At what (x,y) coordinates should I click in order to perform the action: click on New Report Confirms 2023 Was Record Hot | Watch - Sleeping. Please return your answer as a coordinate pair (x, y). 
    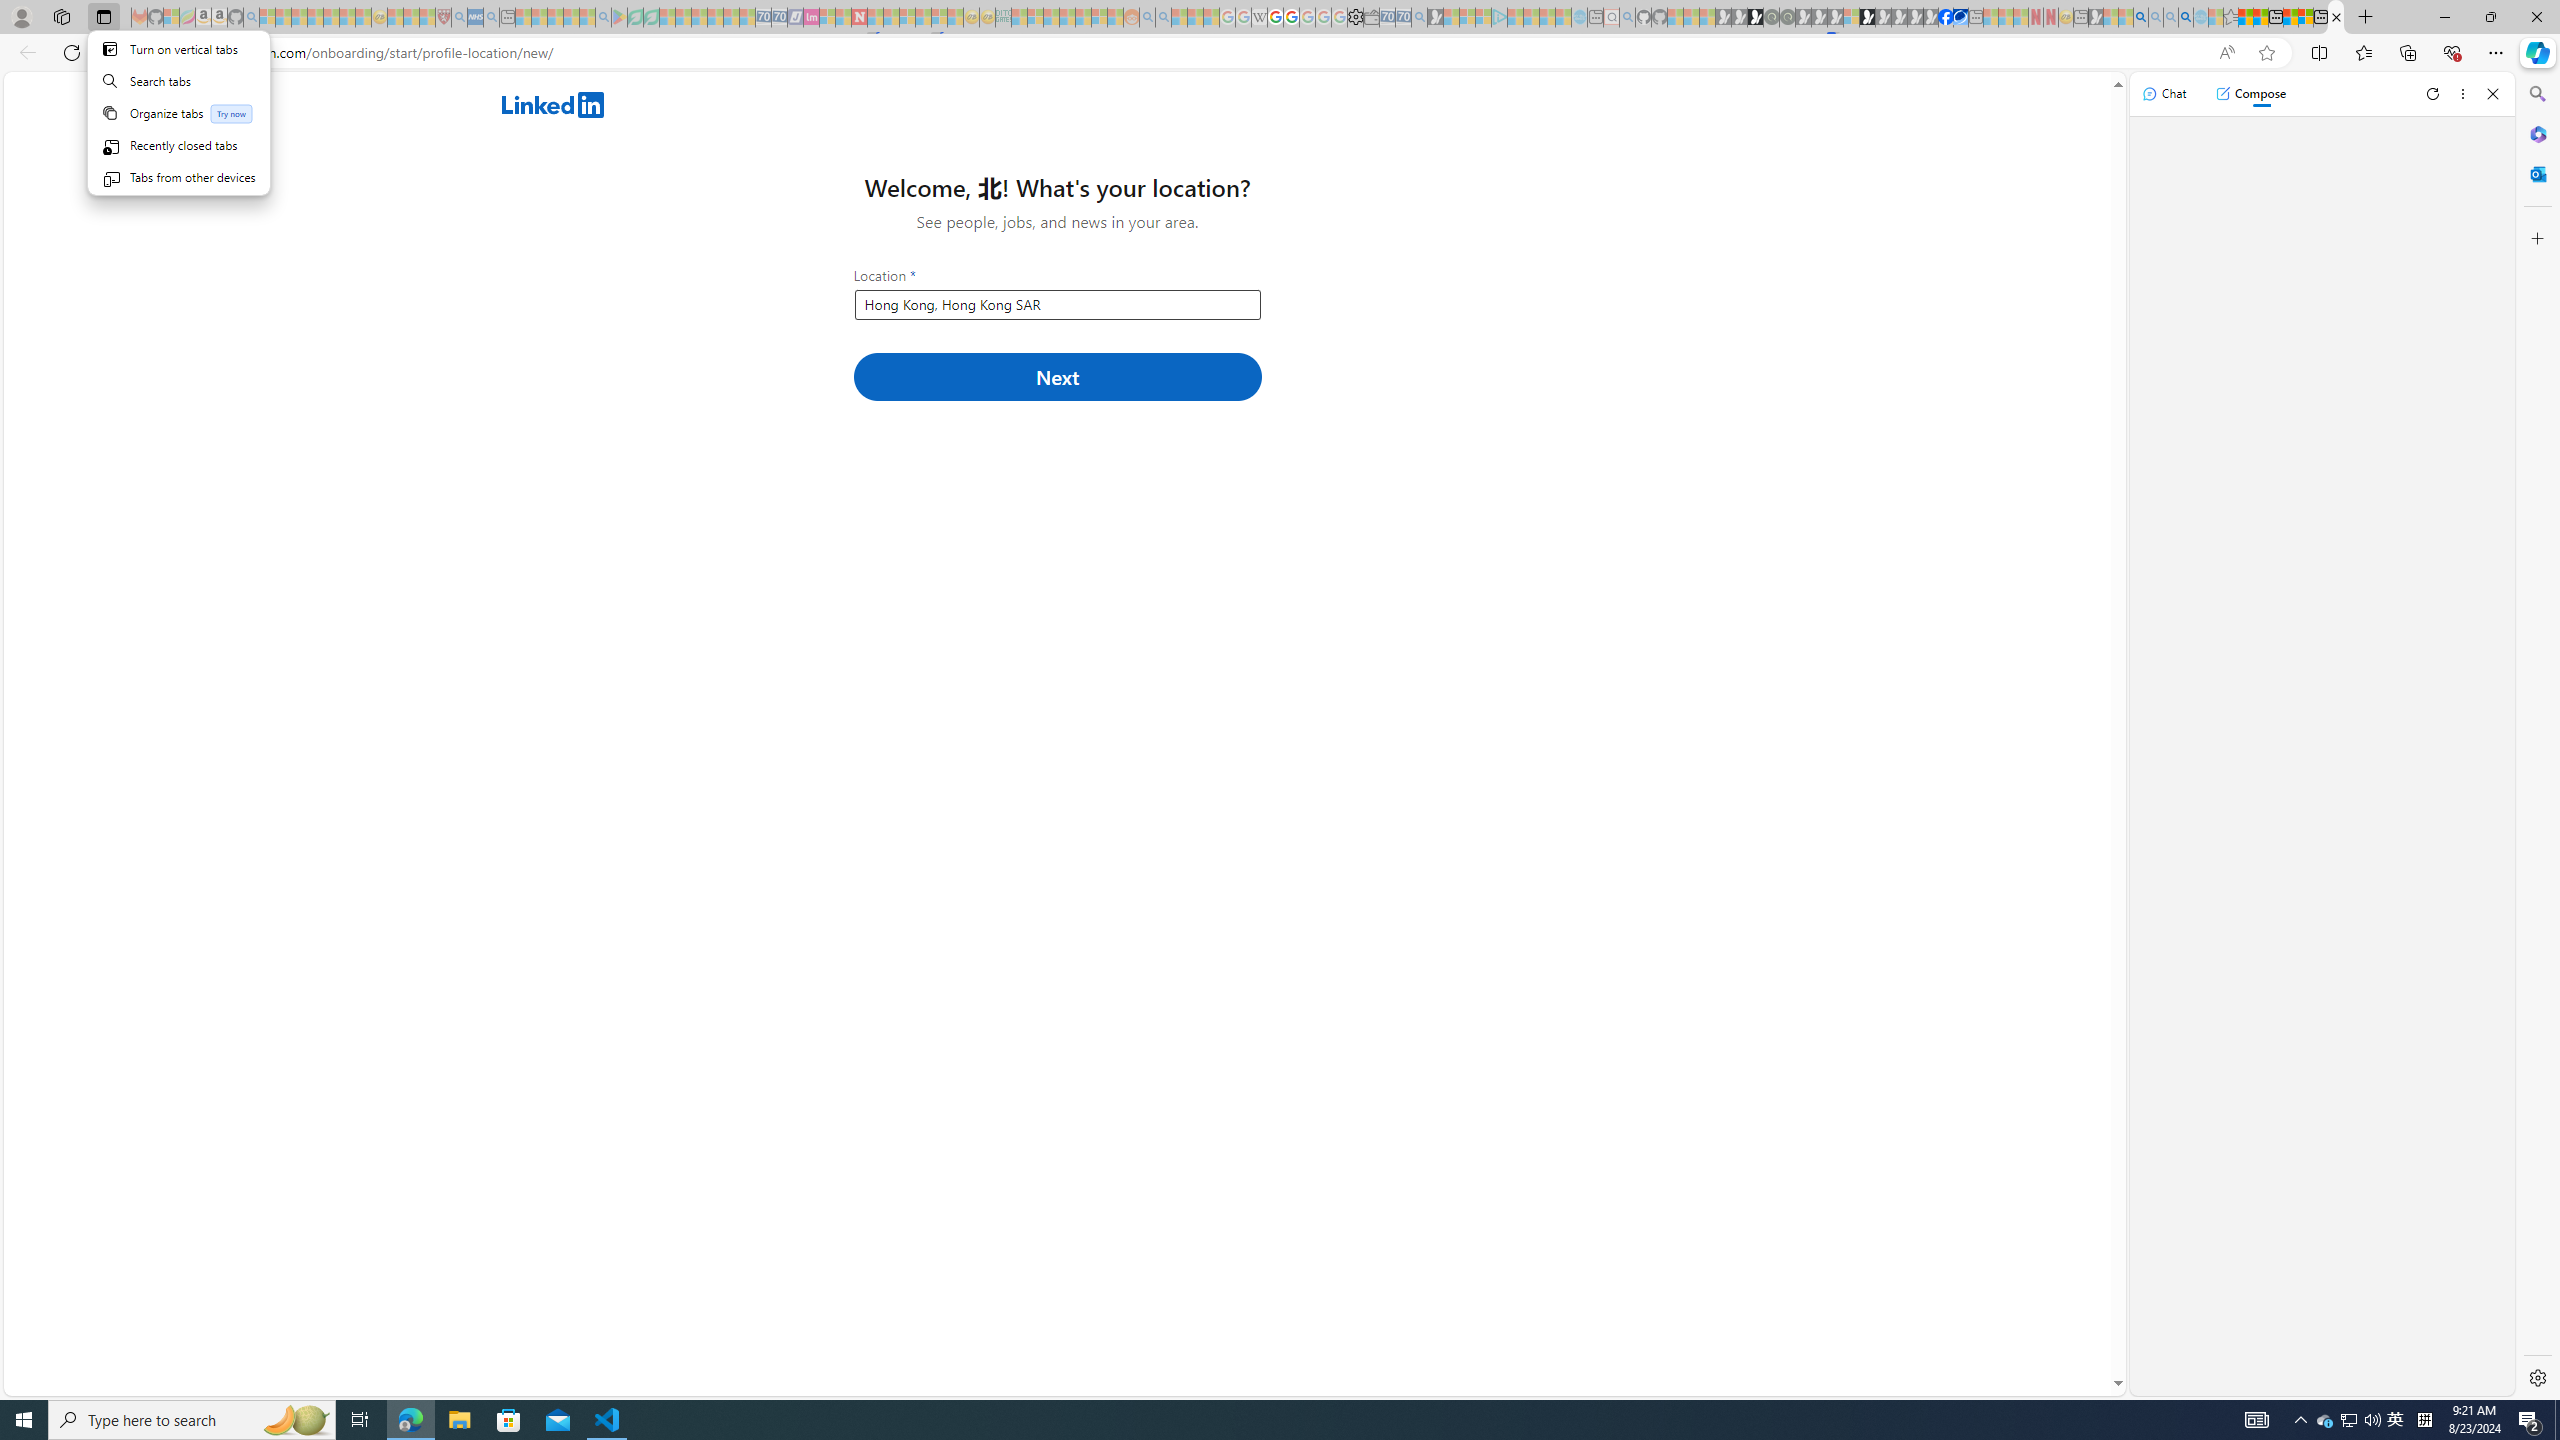
    Looking at the image, I should click on (331, 17).